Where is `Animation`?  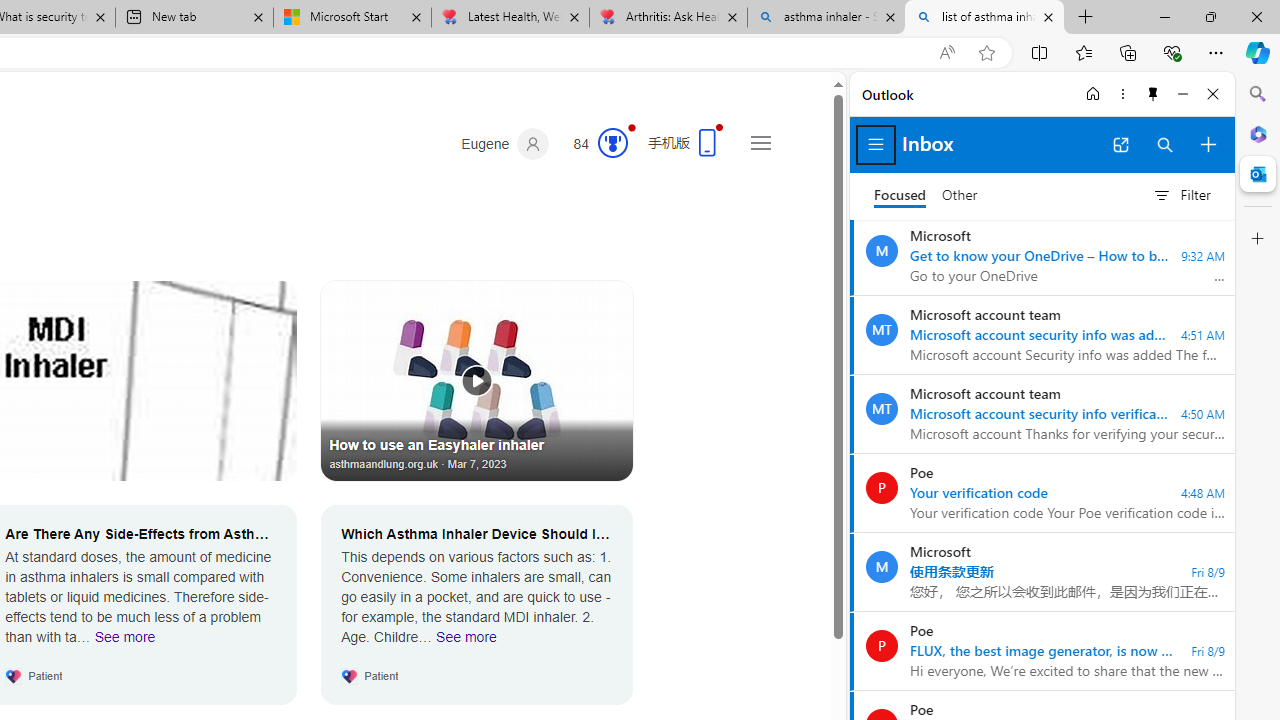
Animation is located at coordinates (632, 127).